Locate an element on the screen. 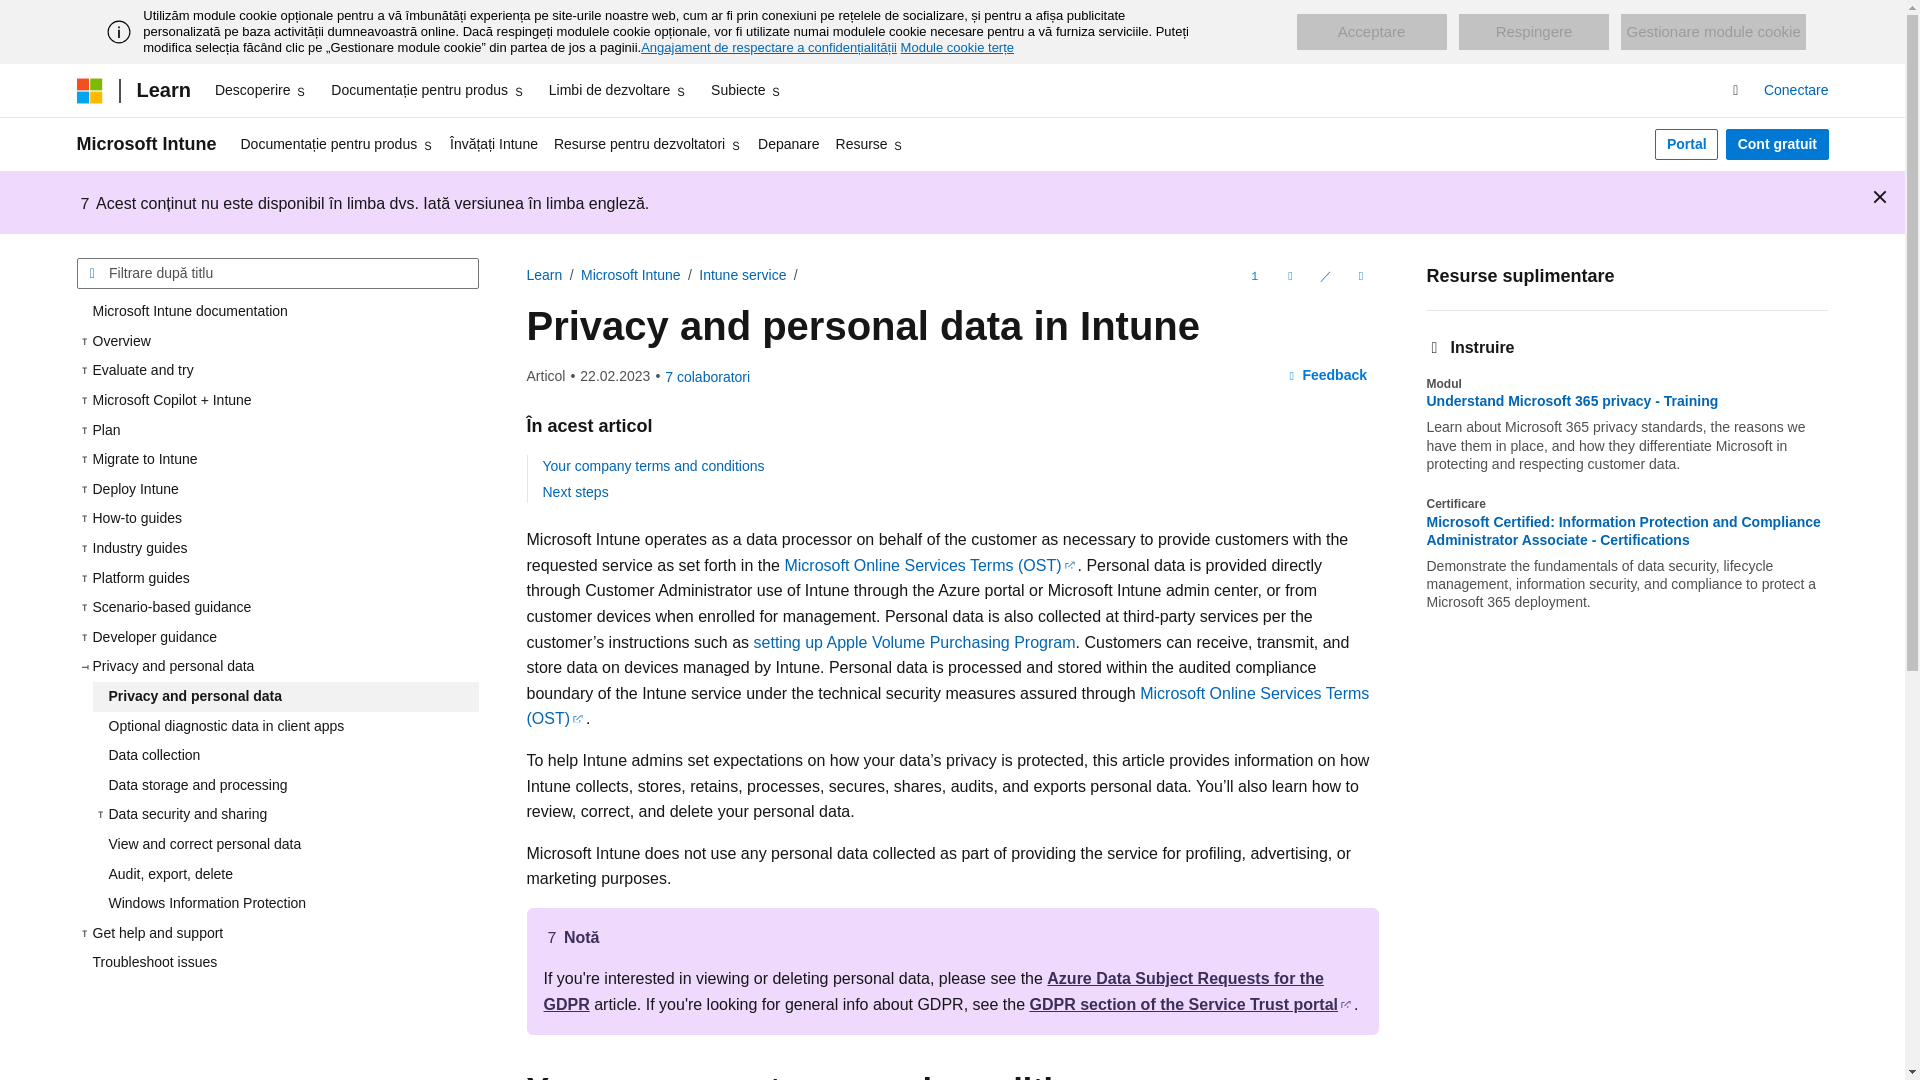 This screenshot has width=1920, height=1080. Learn is located at coordinates (162, 90).